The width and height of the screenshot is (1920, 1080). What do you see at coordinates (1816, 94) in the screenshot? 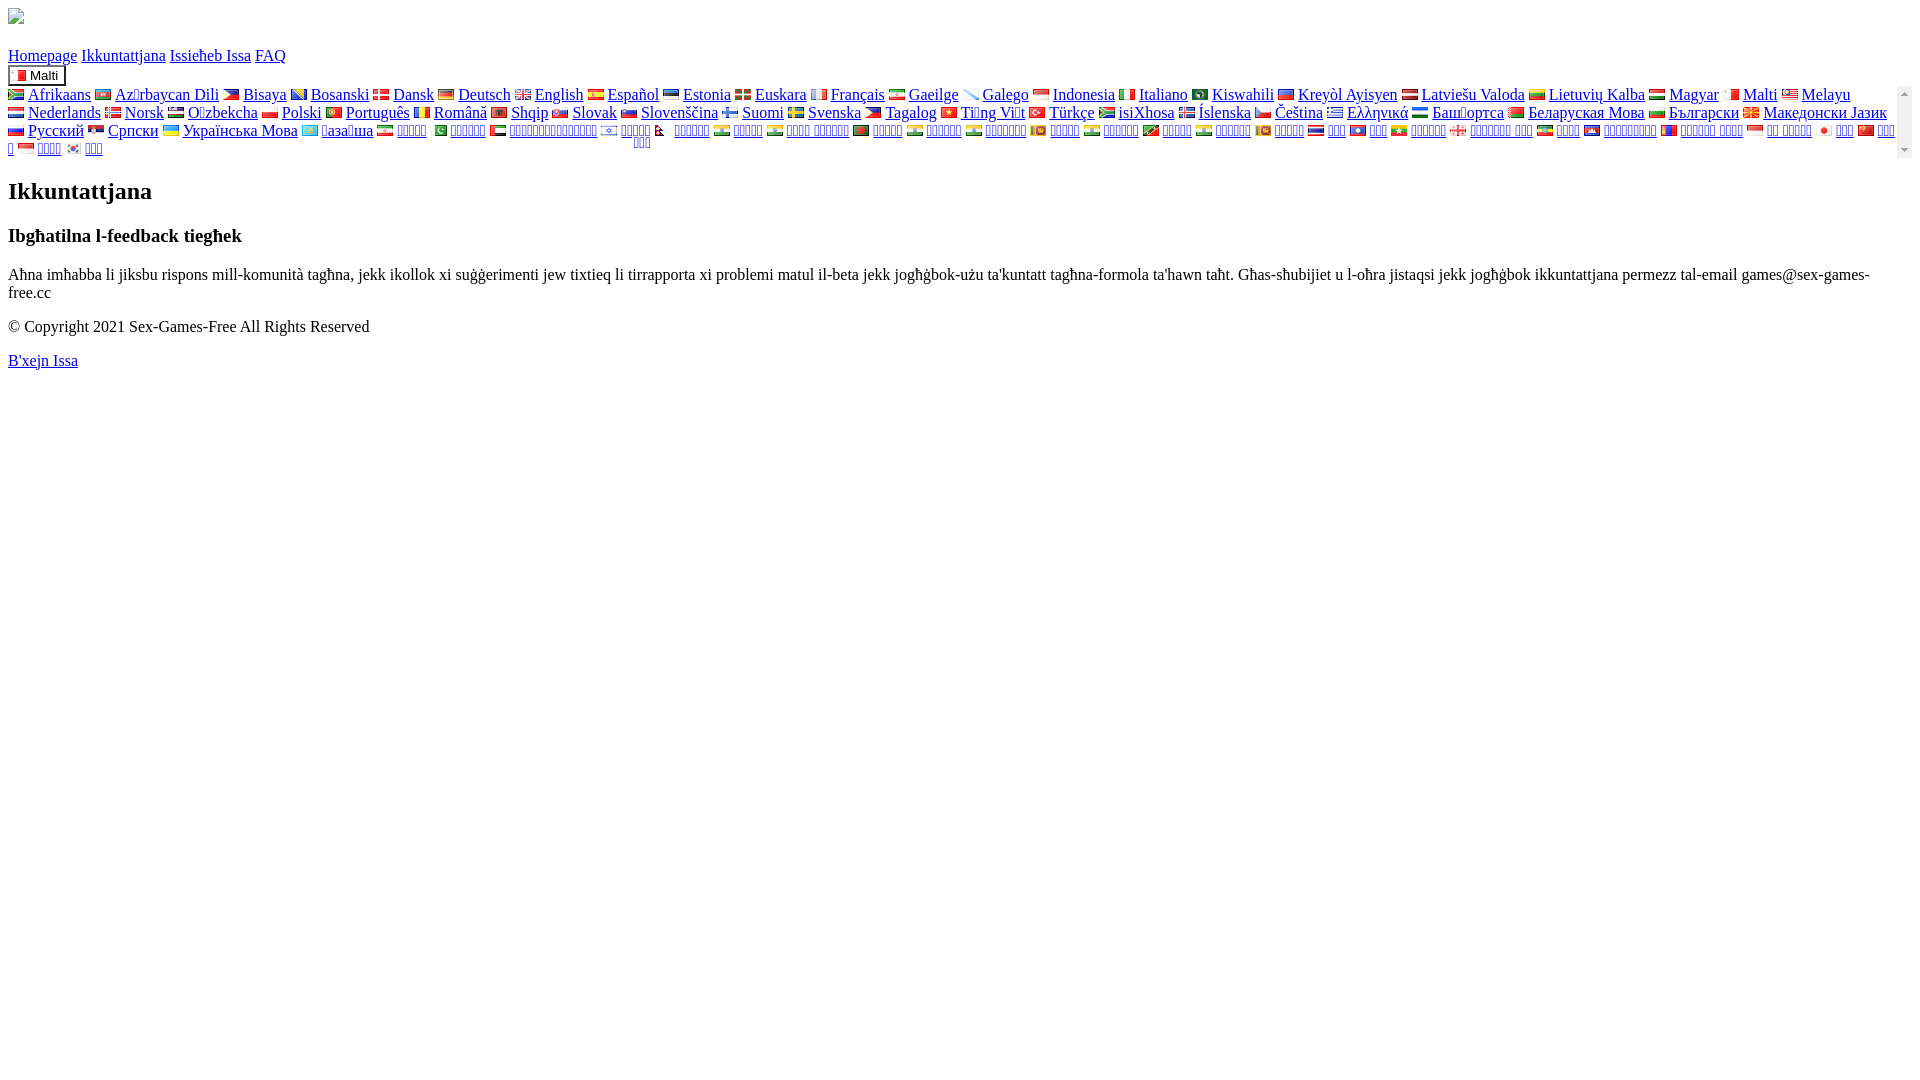
I see `Melayu` at bounding box center [1816, 94].